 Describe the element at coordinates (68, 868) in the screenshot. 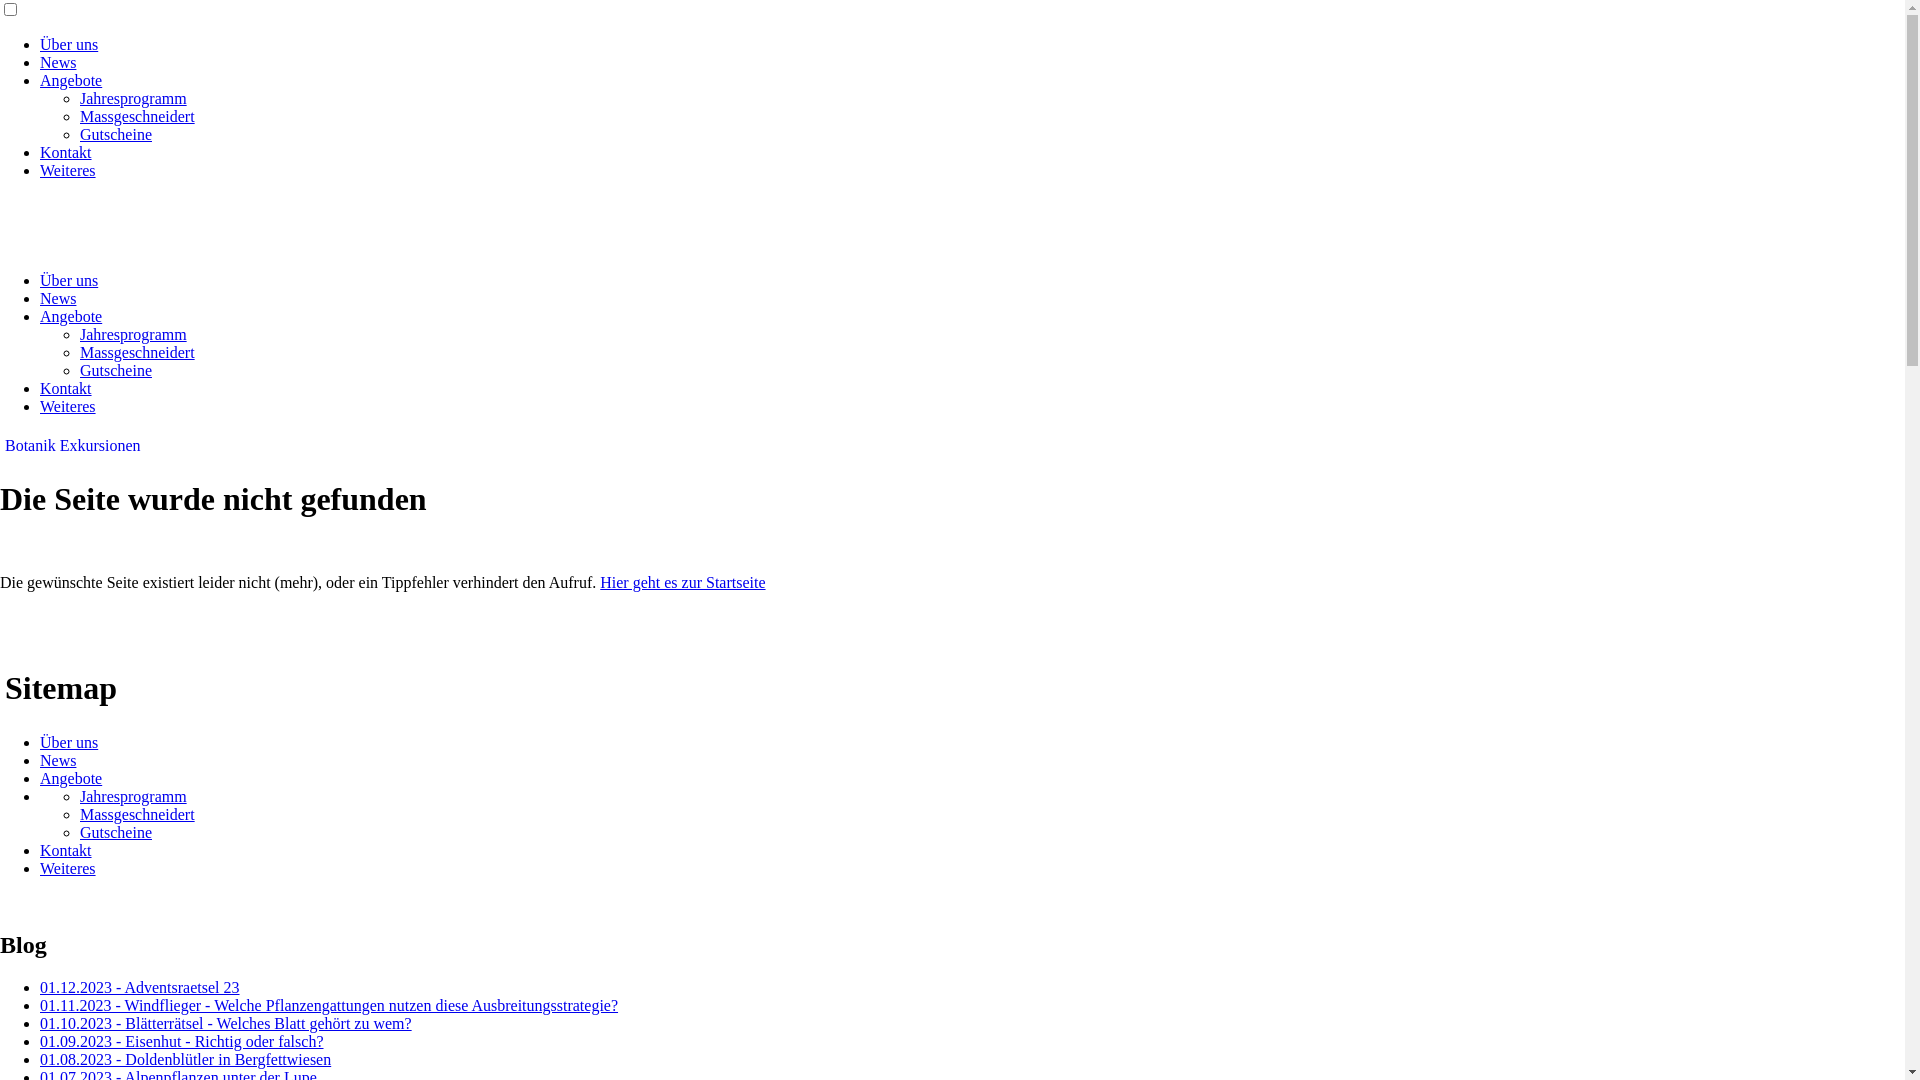

I see `Weiteres` at that location.